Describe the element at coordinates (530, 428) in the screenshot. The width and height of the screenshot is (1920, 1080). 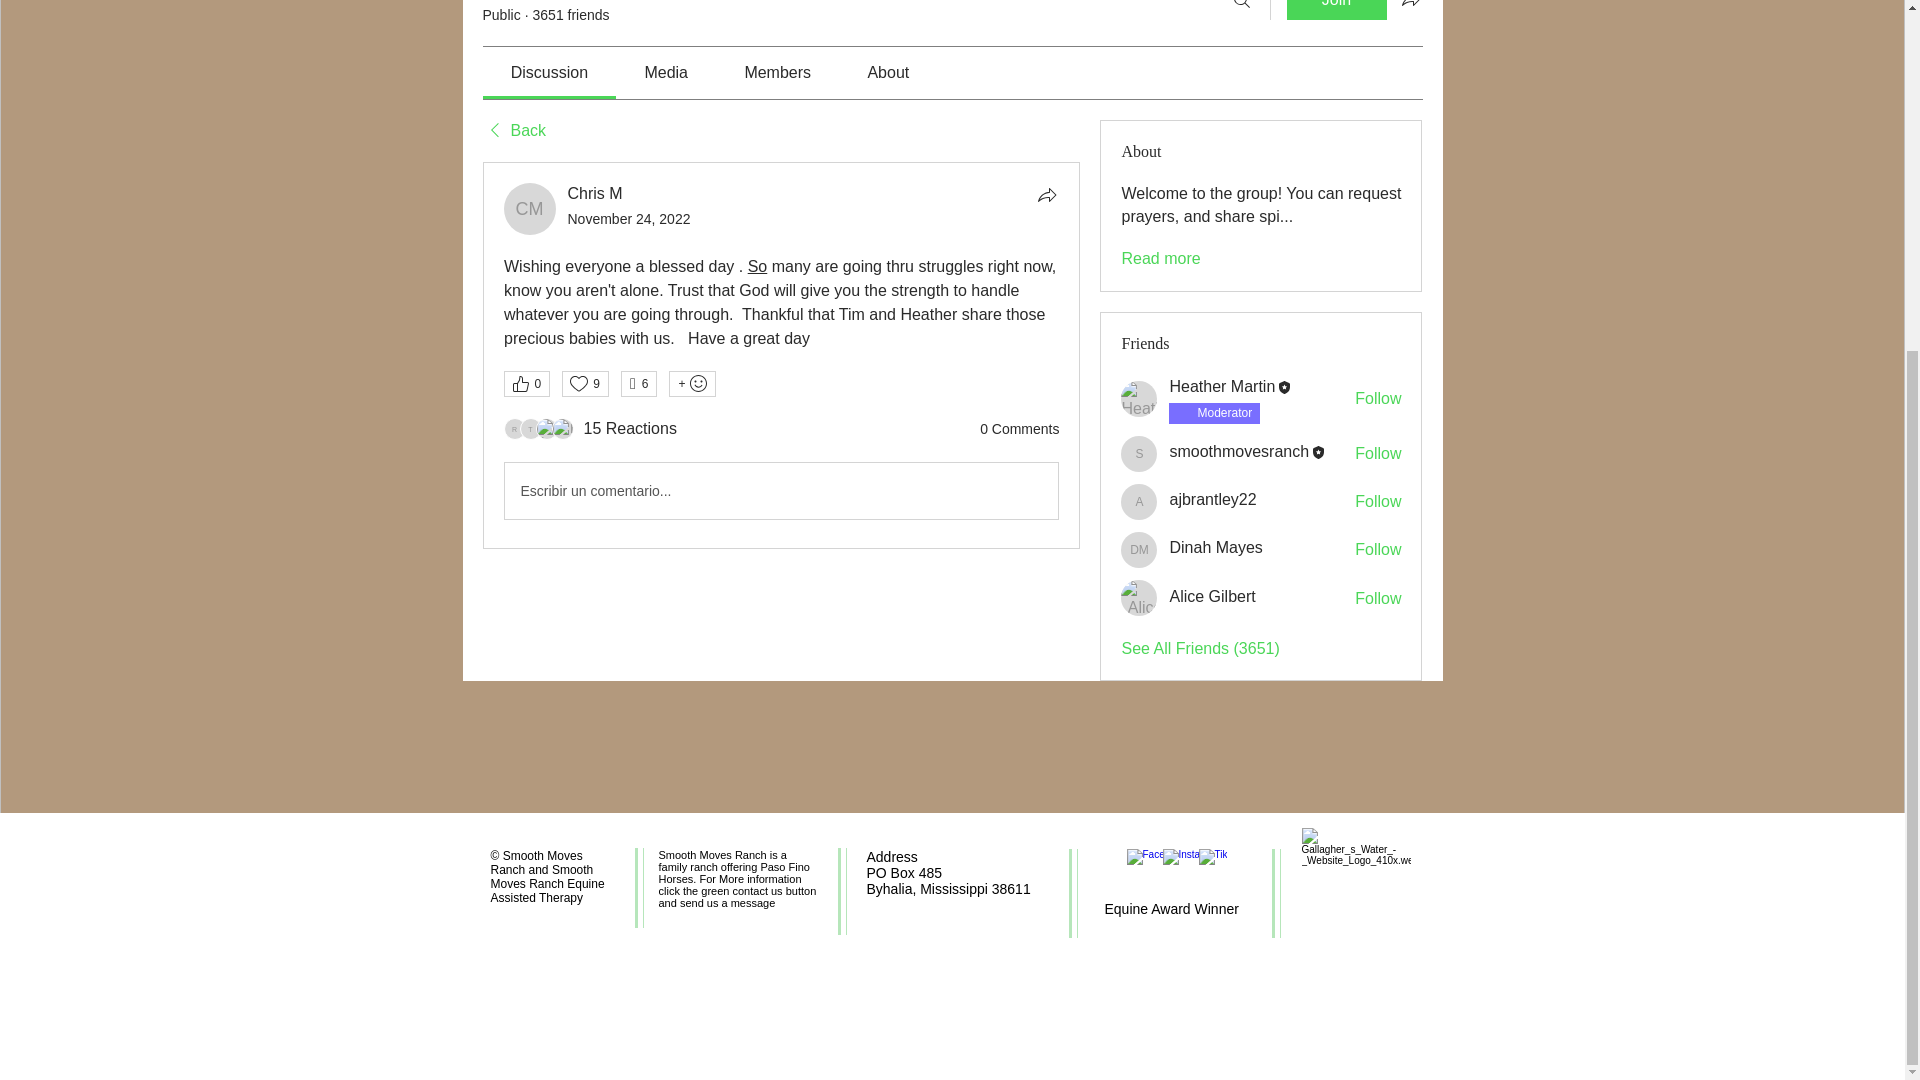
I see `Tamara Yrigoyen` at that location.